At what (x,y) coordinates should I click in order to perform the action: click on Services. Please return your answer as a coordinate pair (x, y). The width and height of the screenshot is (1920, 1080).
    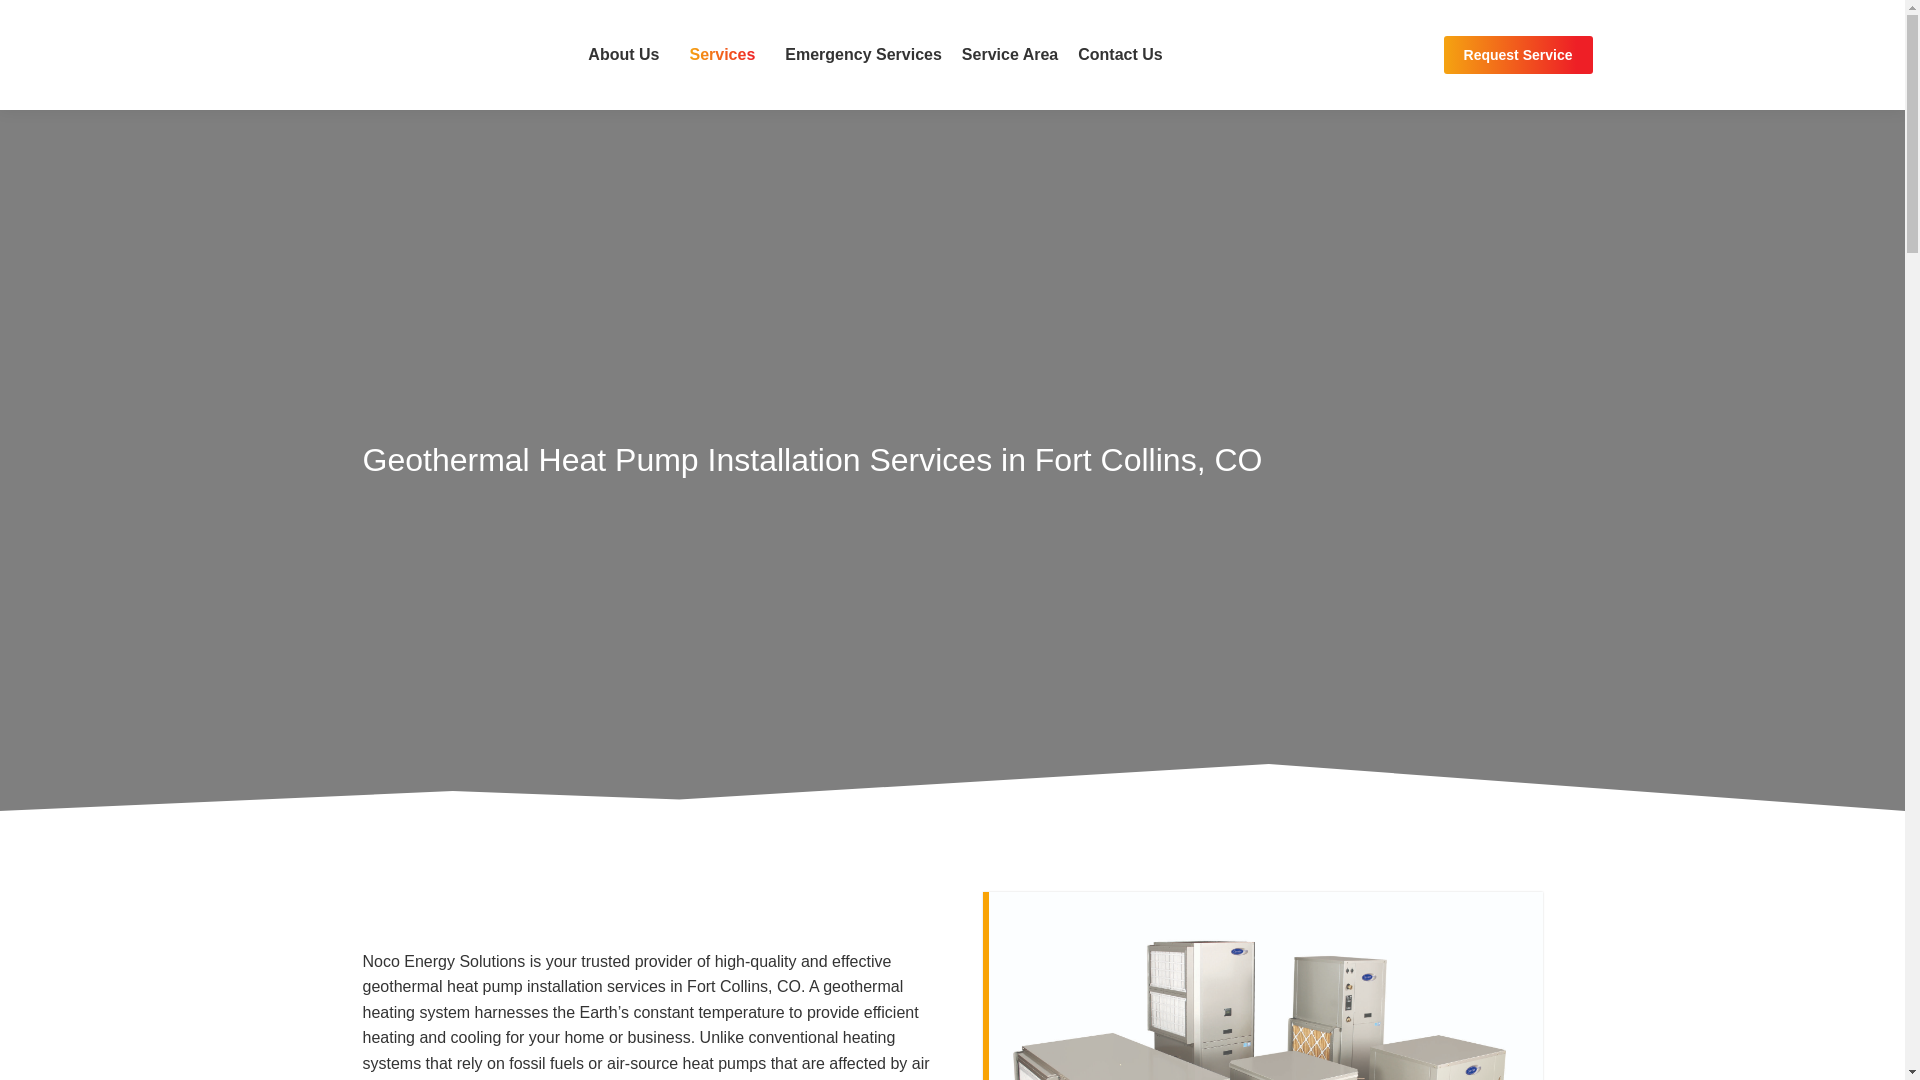
    Looking at the image, I should click on (727, 55).